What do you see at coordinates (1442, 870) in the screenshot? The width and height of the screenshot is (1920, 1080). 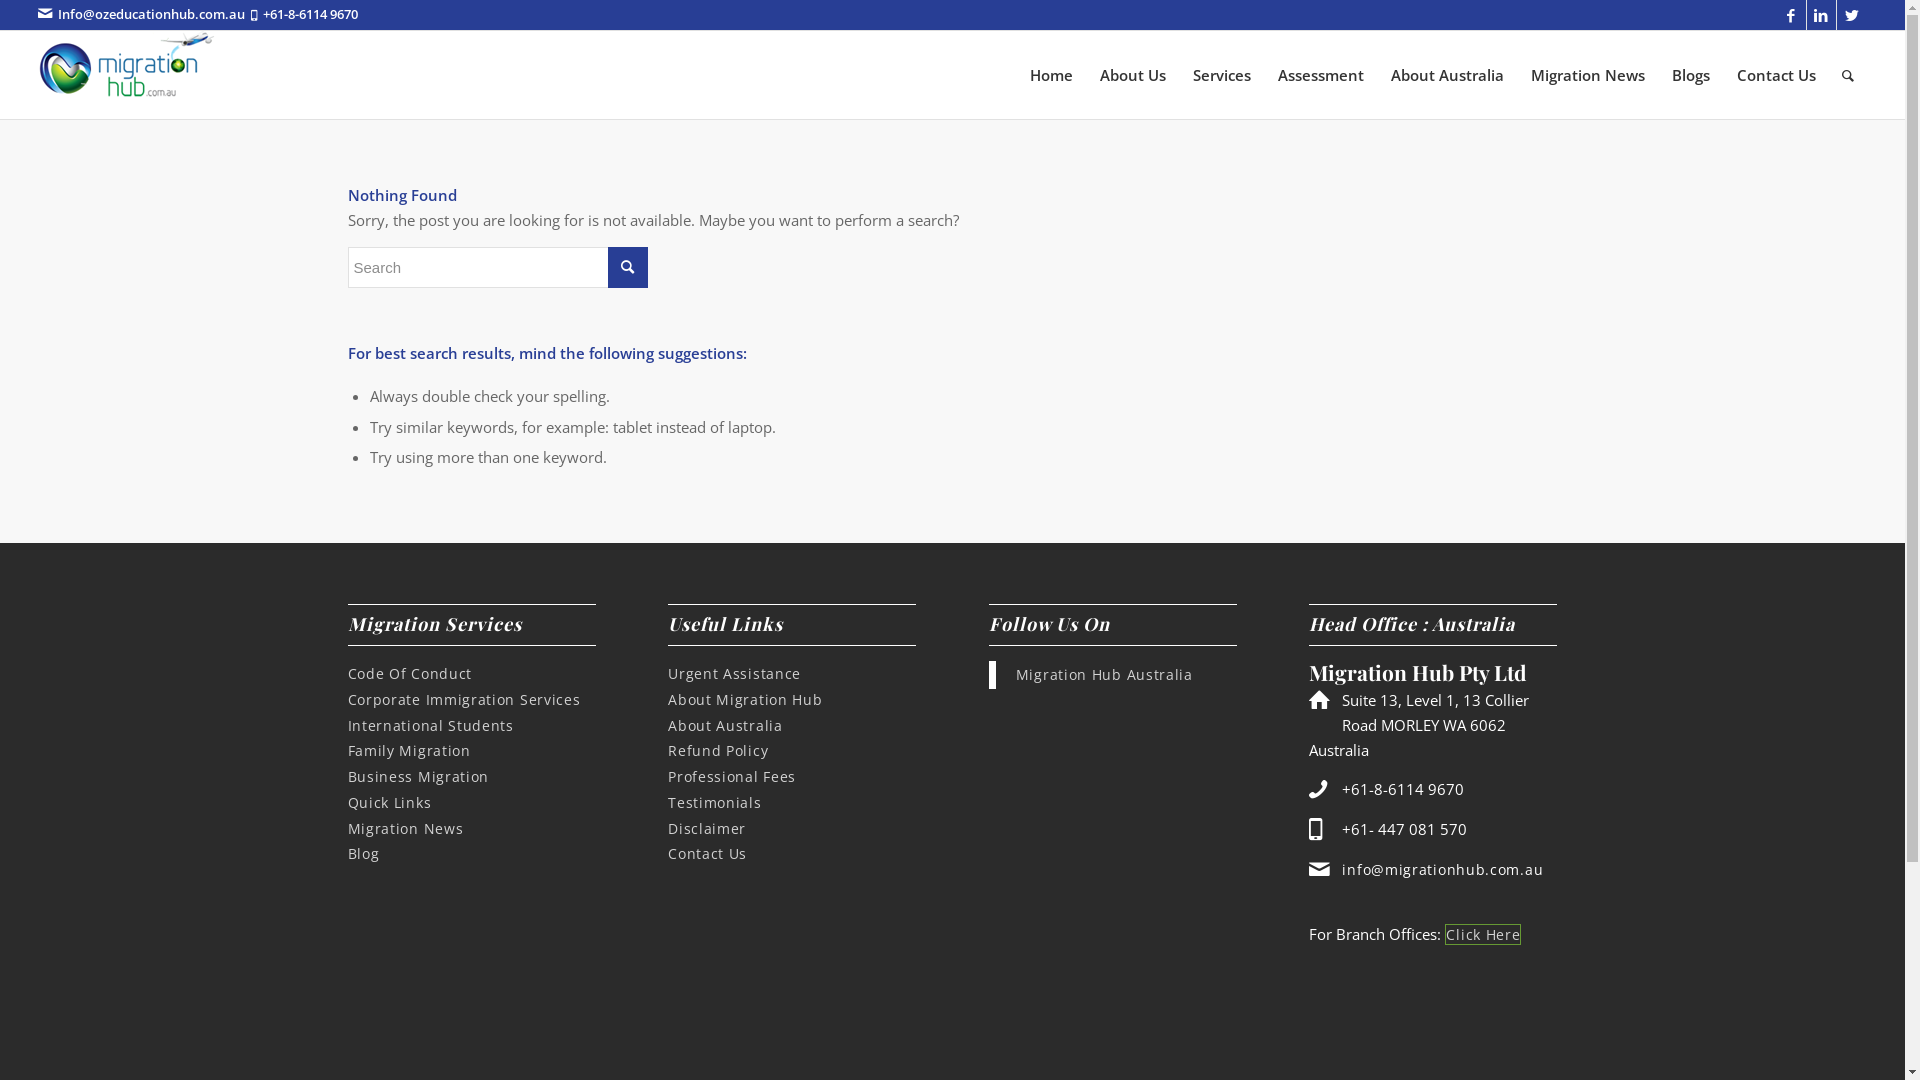 I see `info@migrationhub.com.au` at bounding box center [1442, 870].